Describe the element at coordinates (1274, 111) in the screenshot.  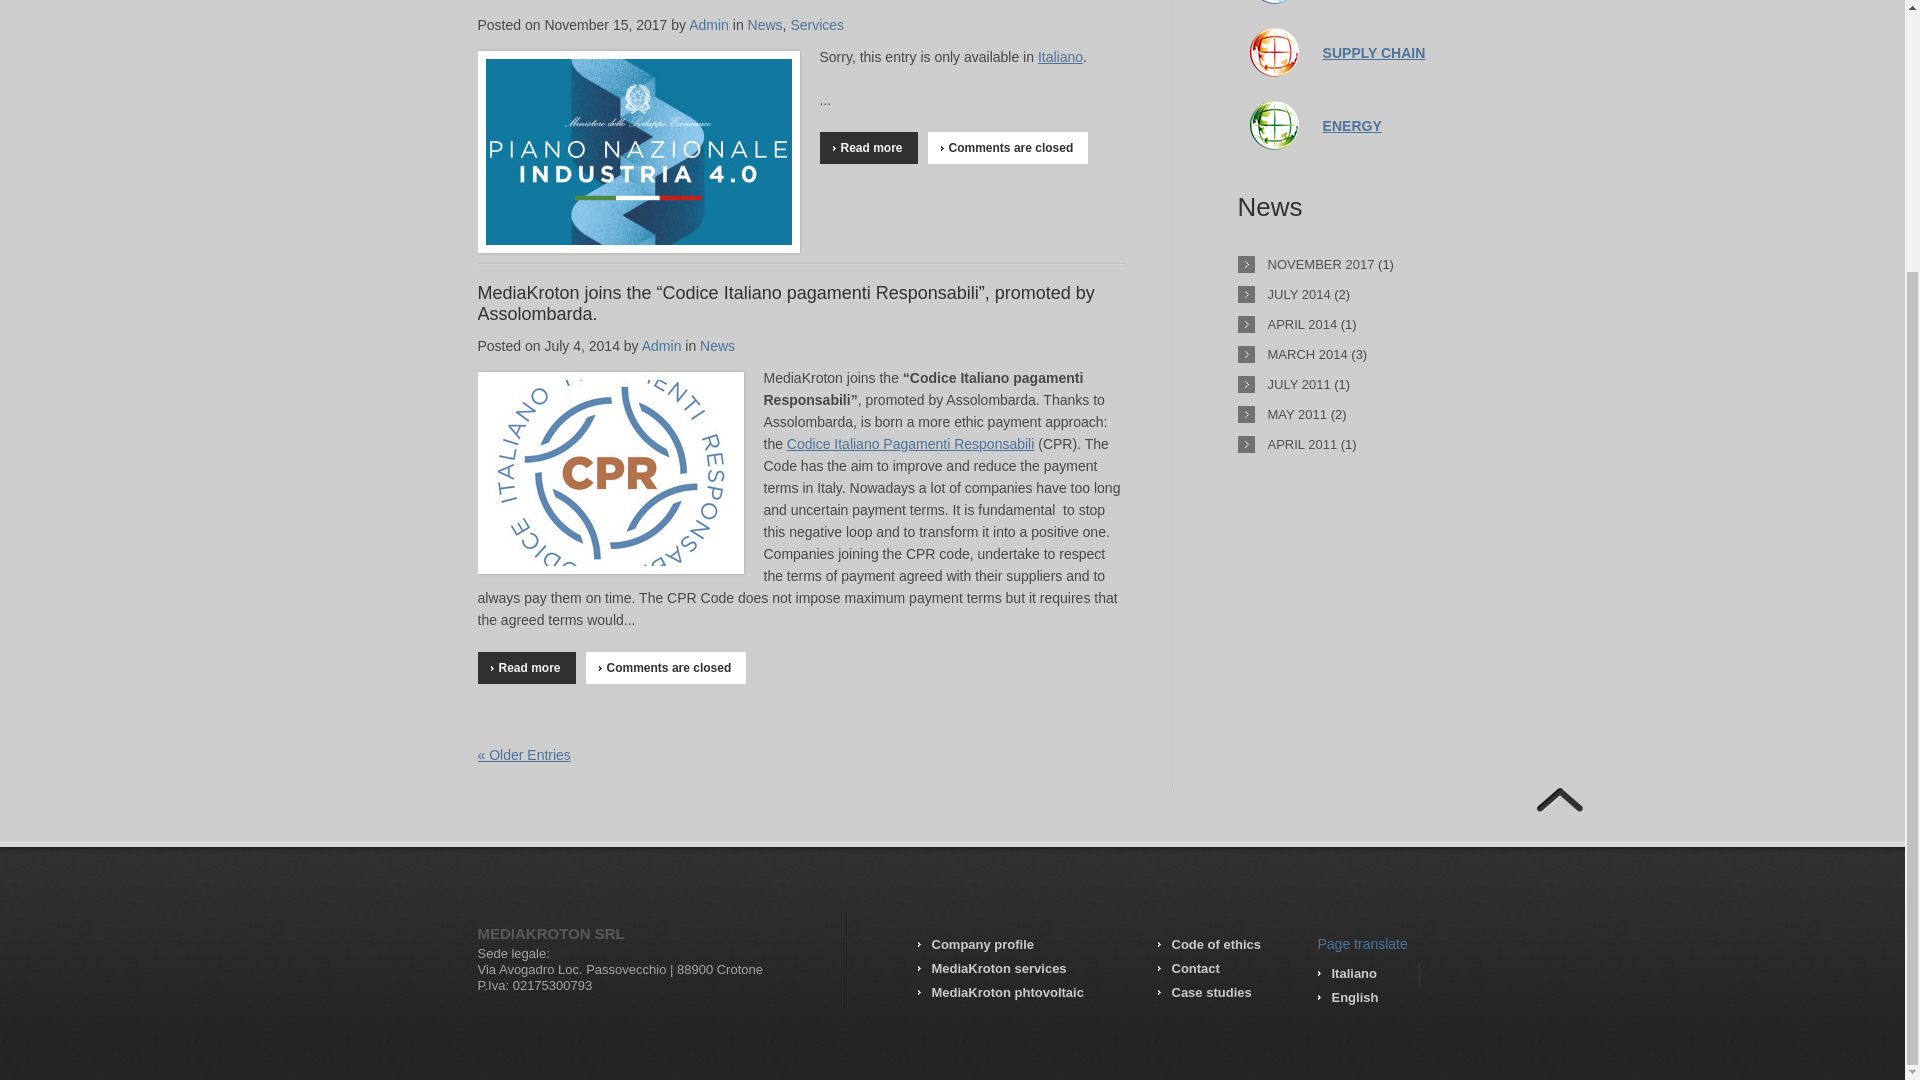
I see `Energy` at that location.